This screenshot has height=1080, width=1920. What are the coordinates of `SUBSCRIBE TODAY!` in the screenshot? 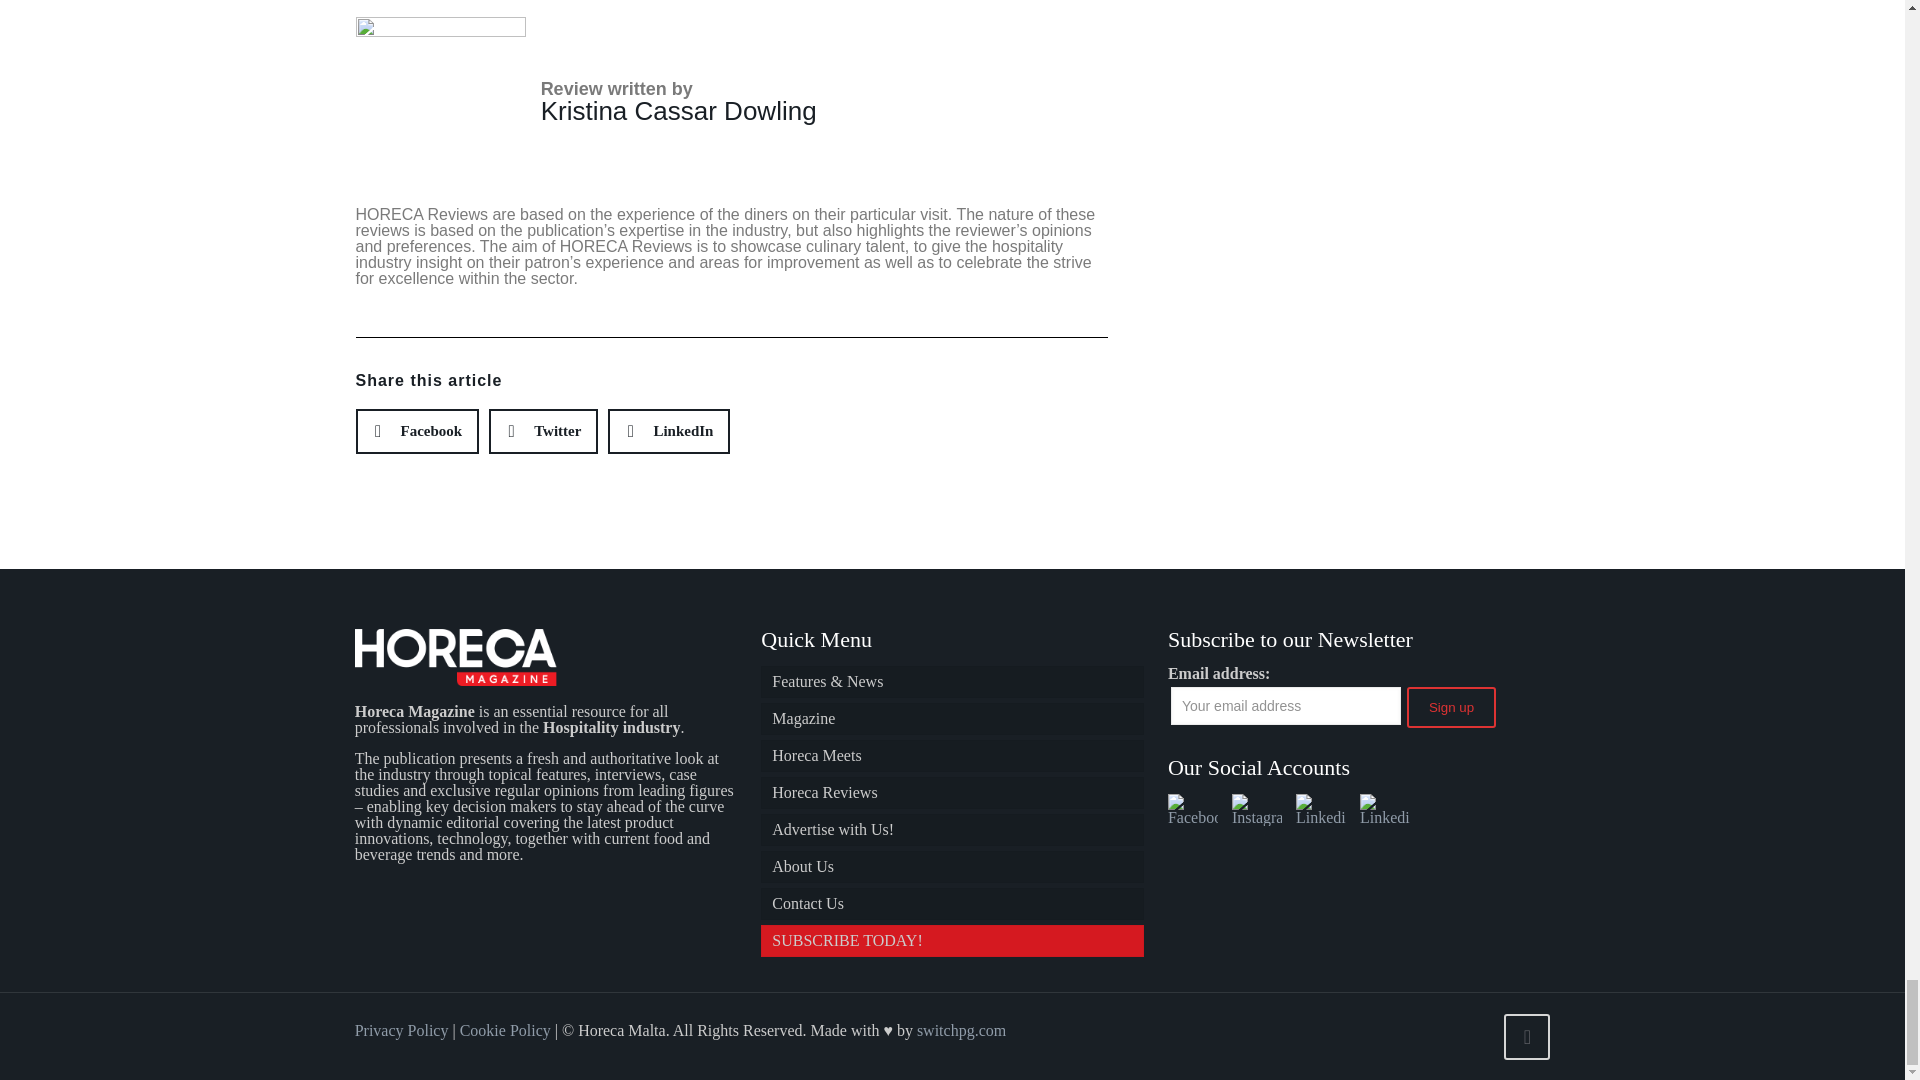 It's located at (951, 940).